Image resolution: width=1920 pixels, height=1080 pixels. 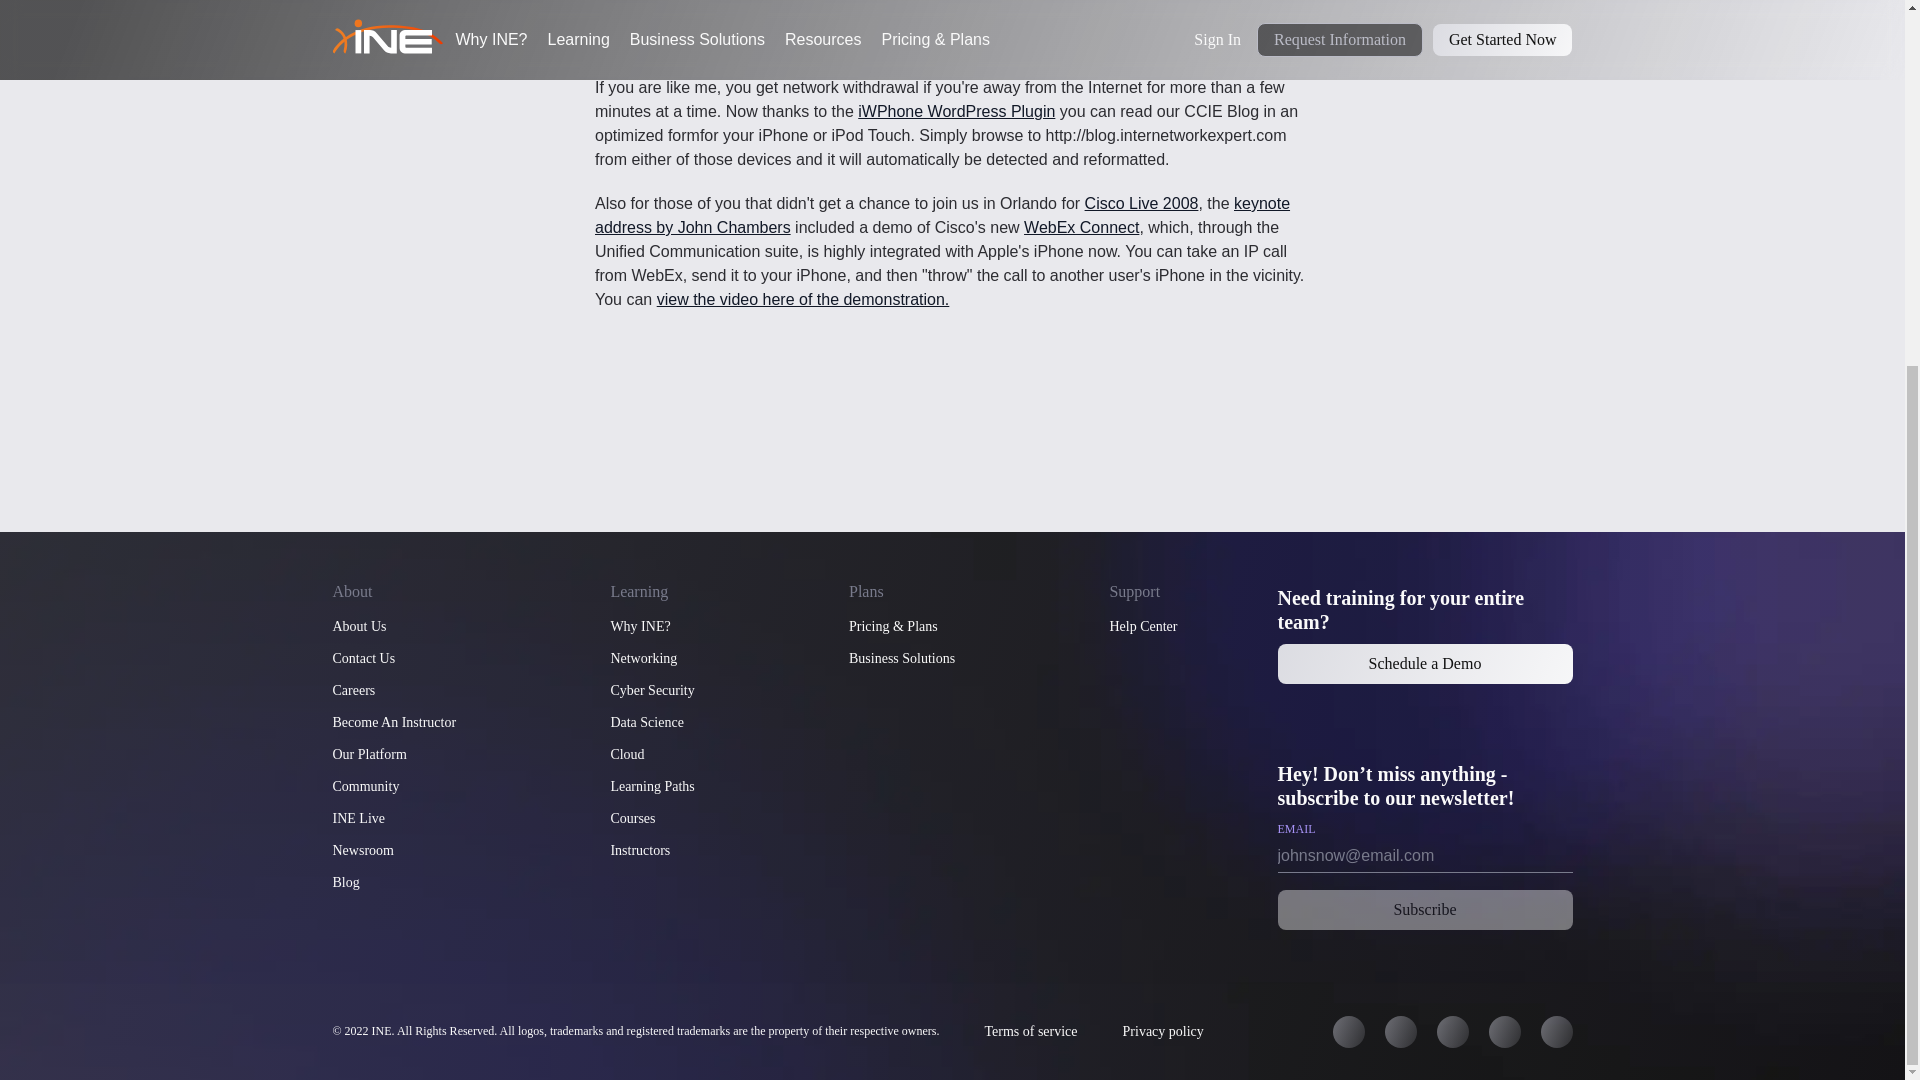 What do you see at coordinates (803, 298) in the screenshot?
I see `view the video here of the demonstration.` at bounding box center [803, 298].